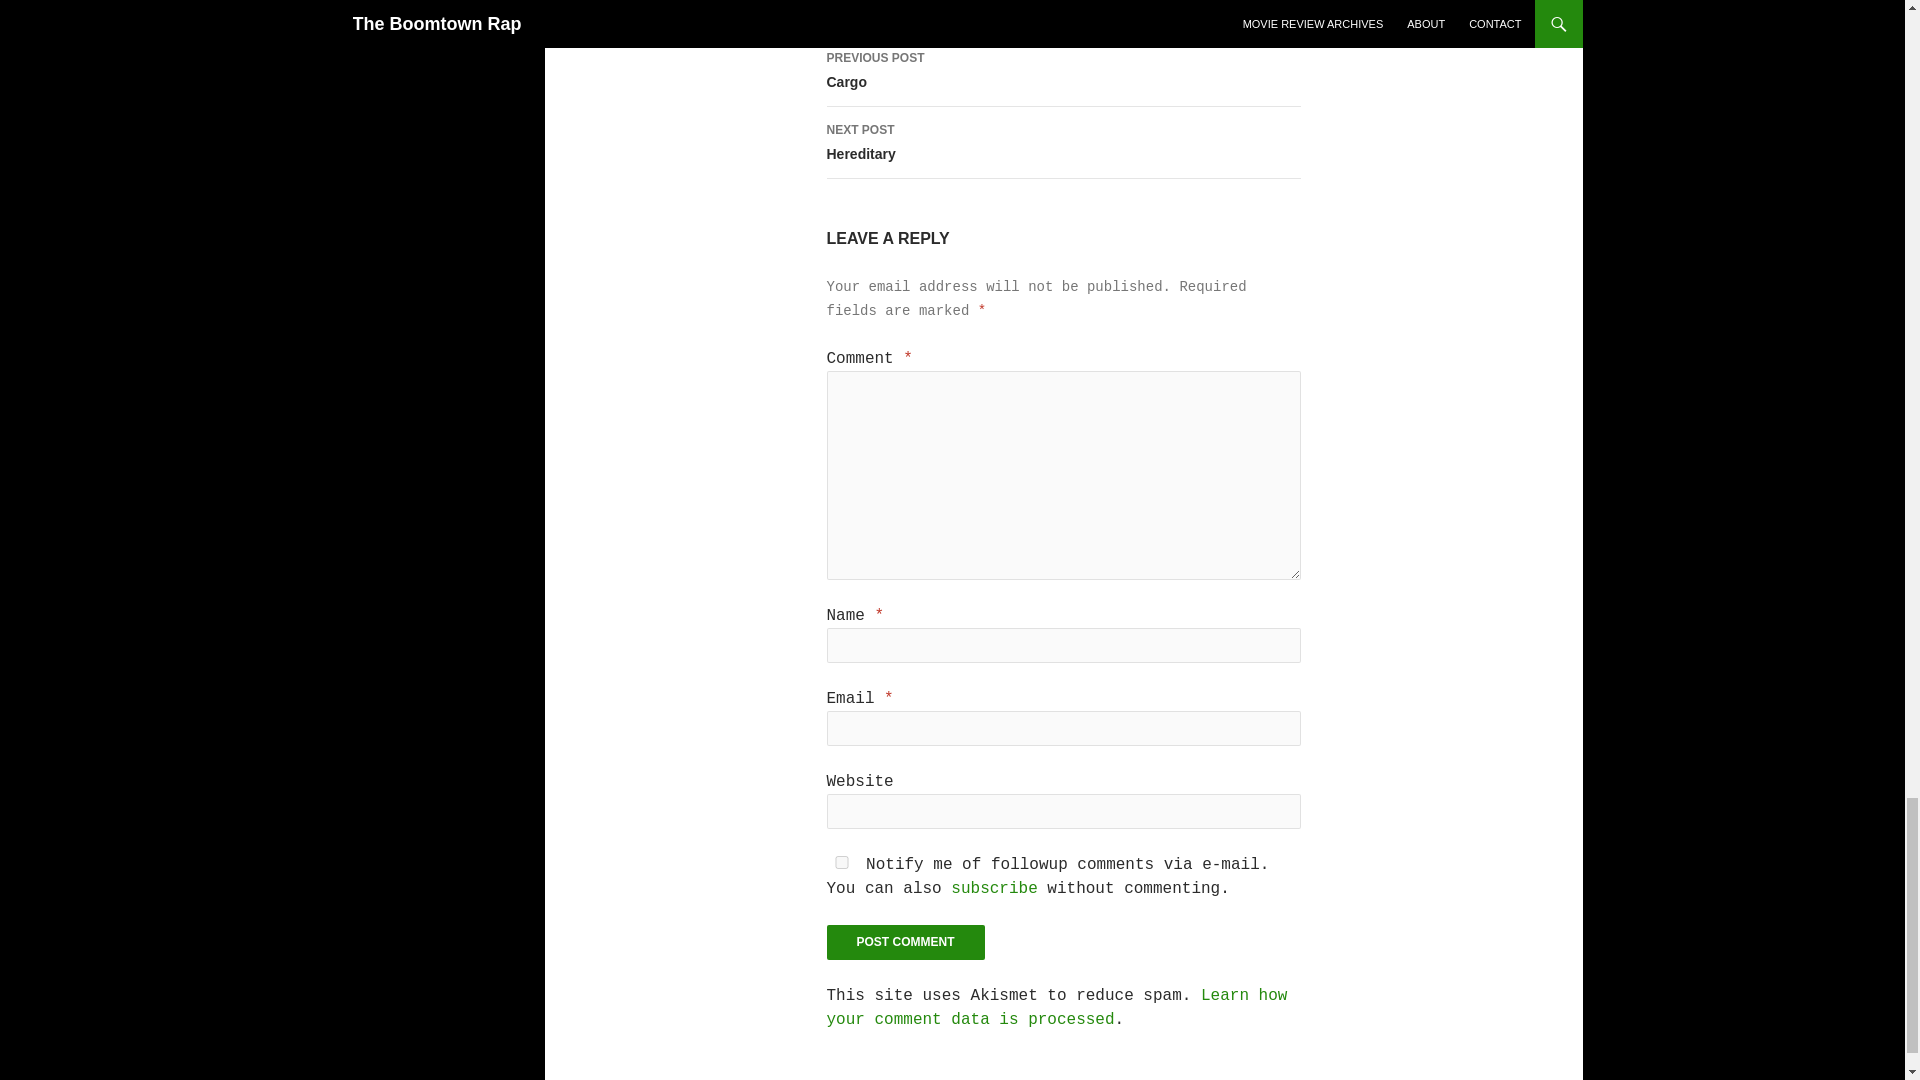  What do you see at coordinates (1056, 1008) in the screenshot?
I see `Post Comment` at bounding box center [1056, 1008].